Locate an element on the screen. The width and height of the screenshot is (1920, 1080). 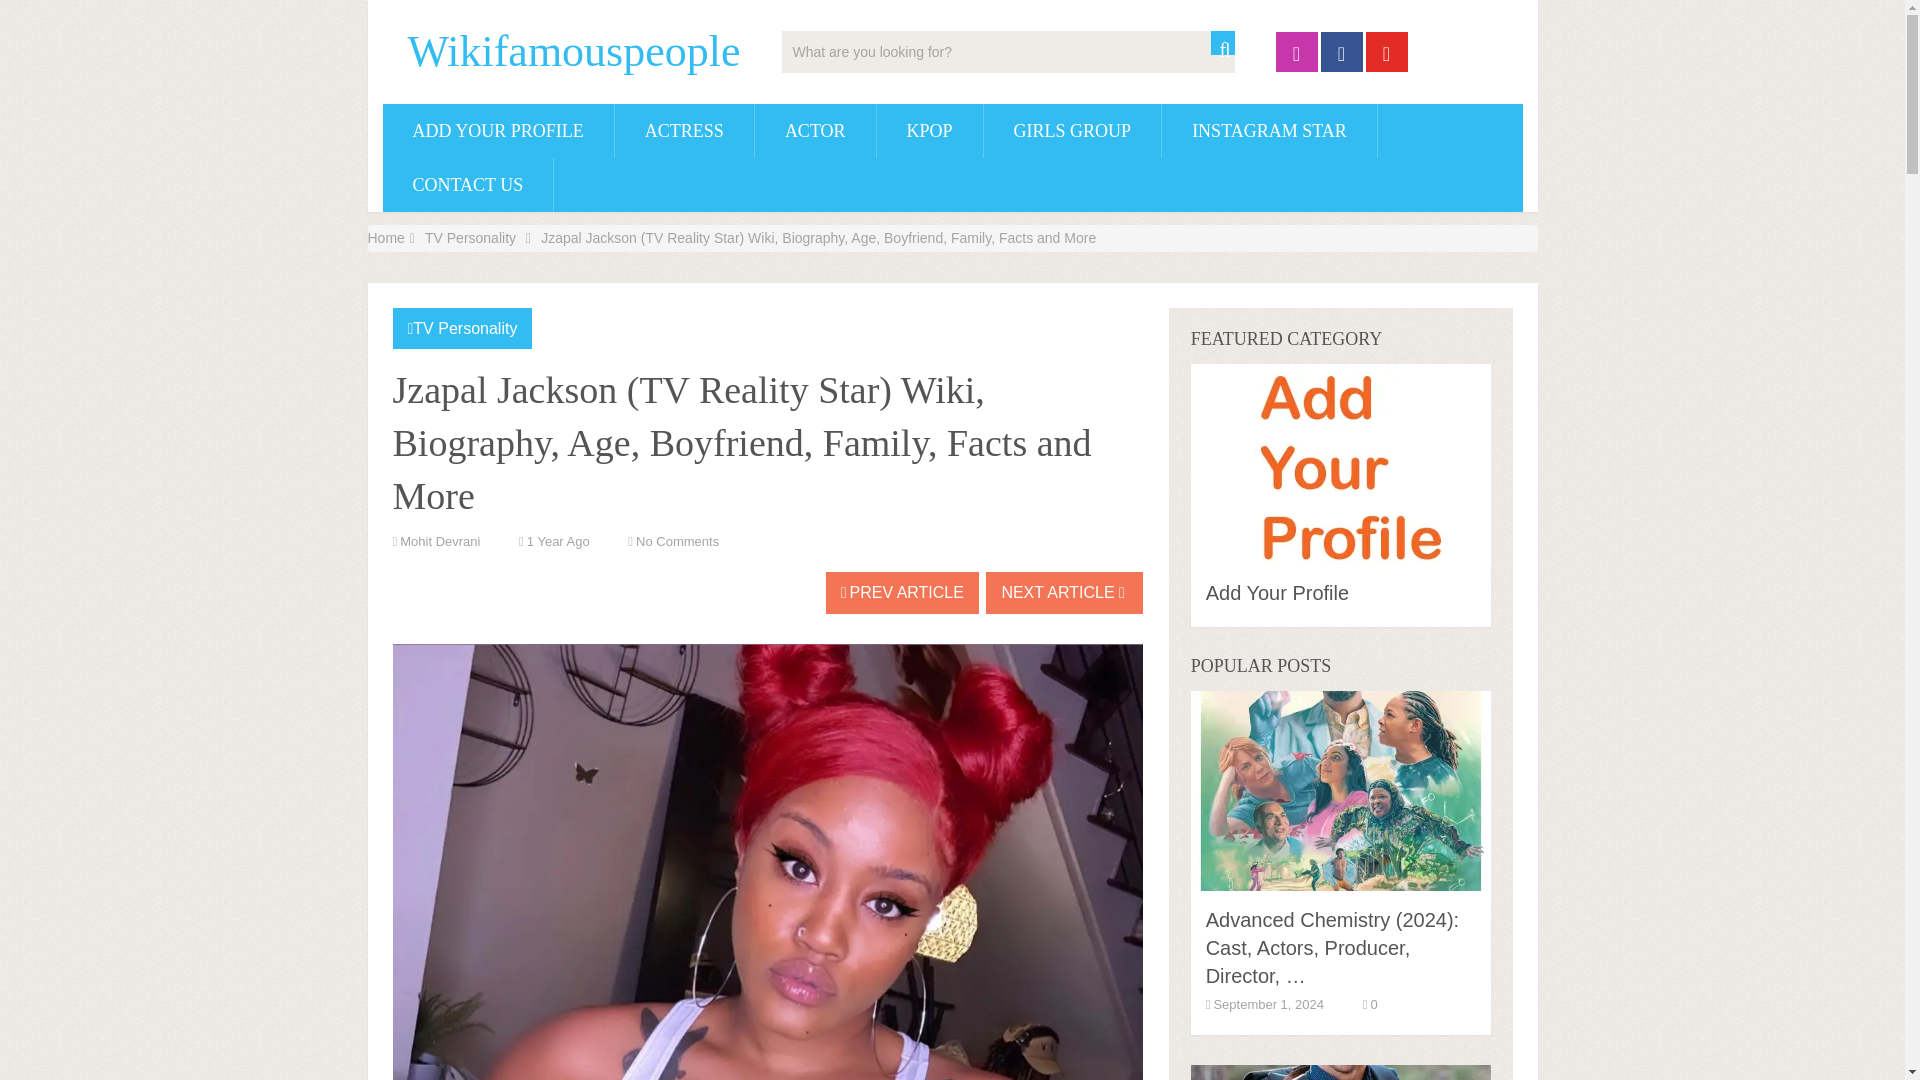
NEXT ARTICLE is located at coordinates (1064, 593).